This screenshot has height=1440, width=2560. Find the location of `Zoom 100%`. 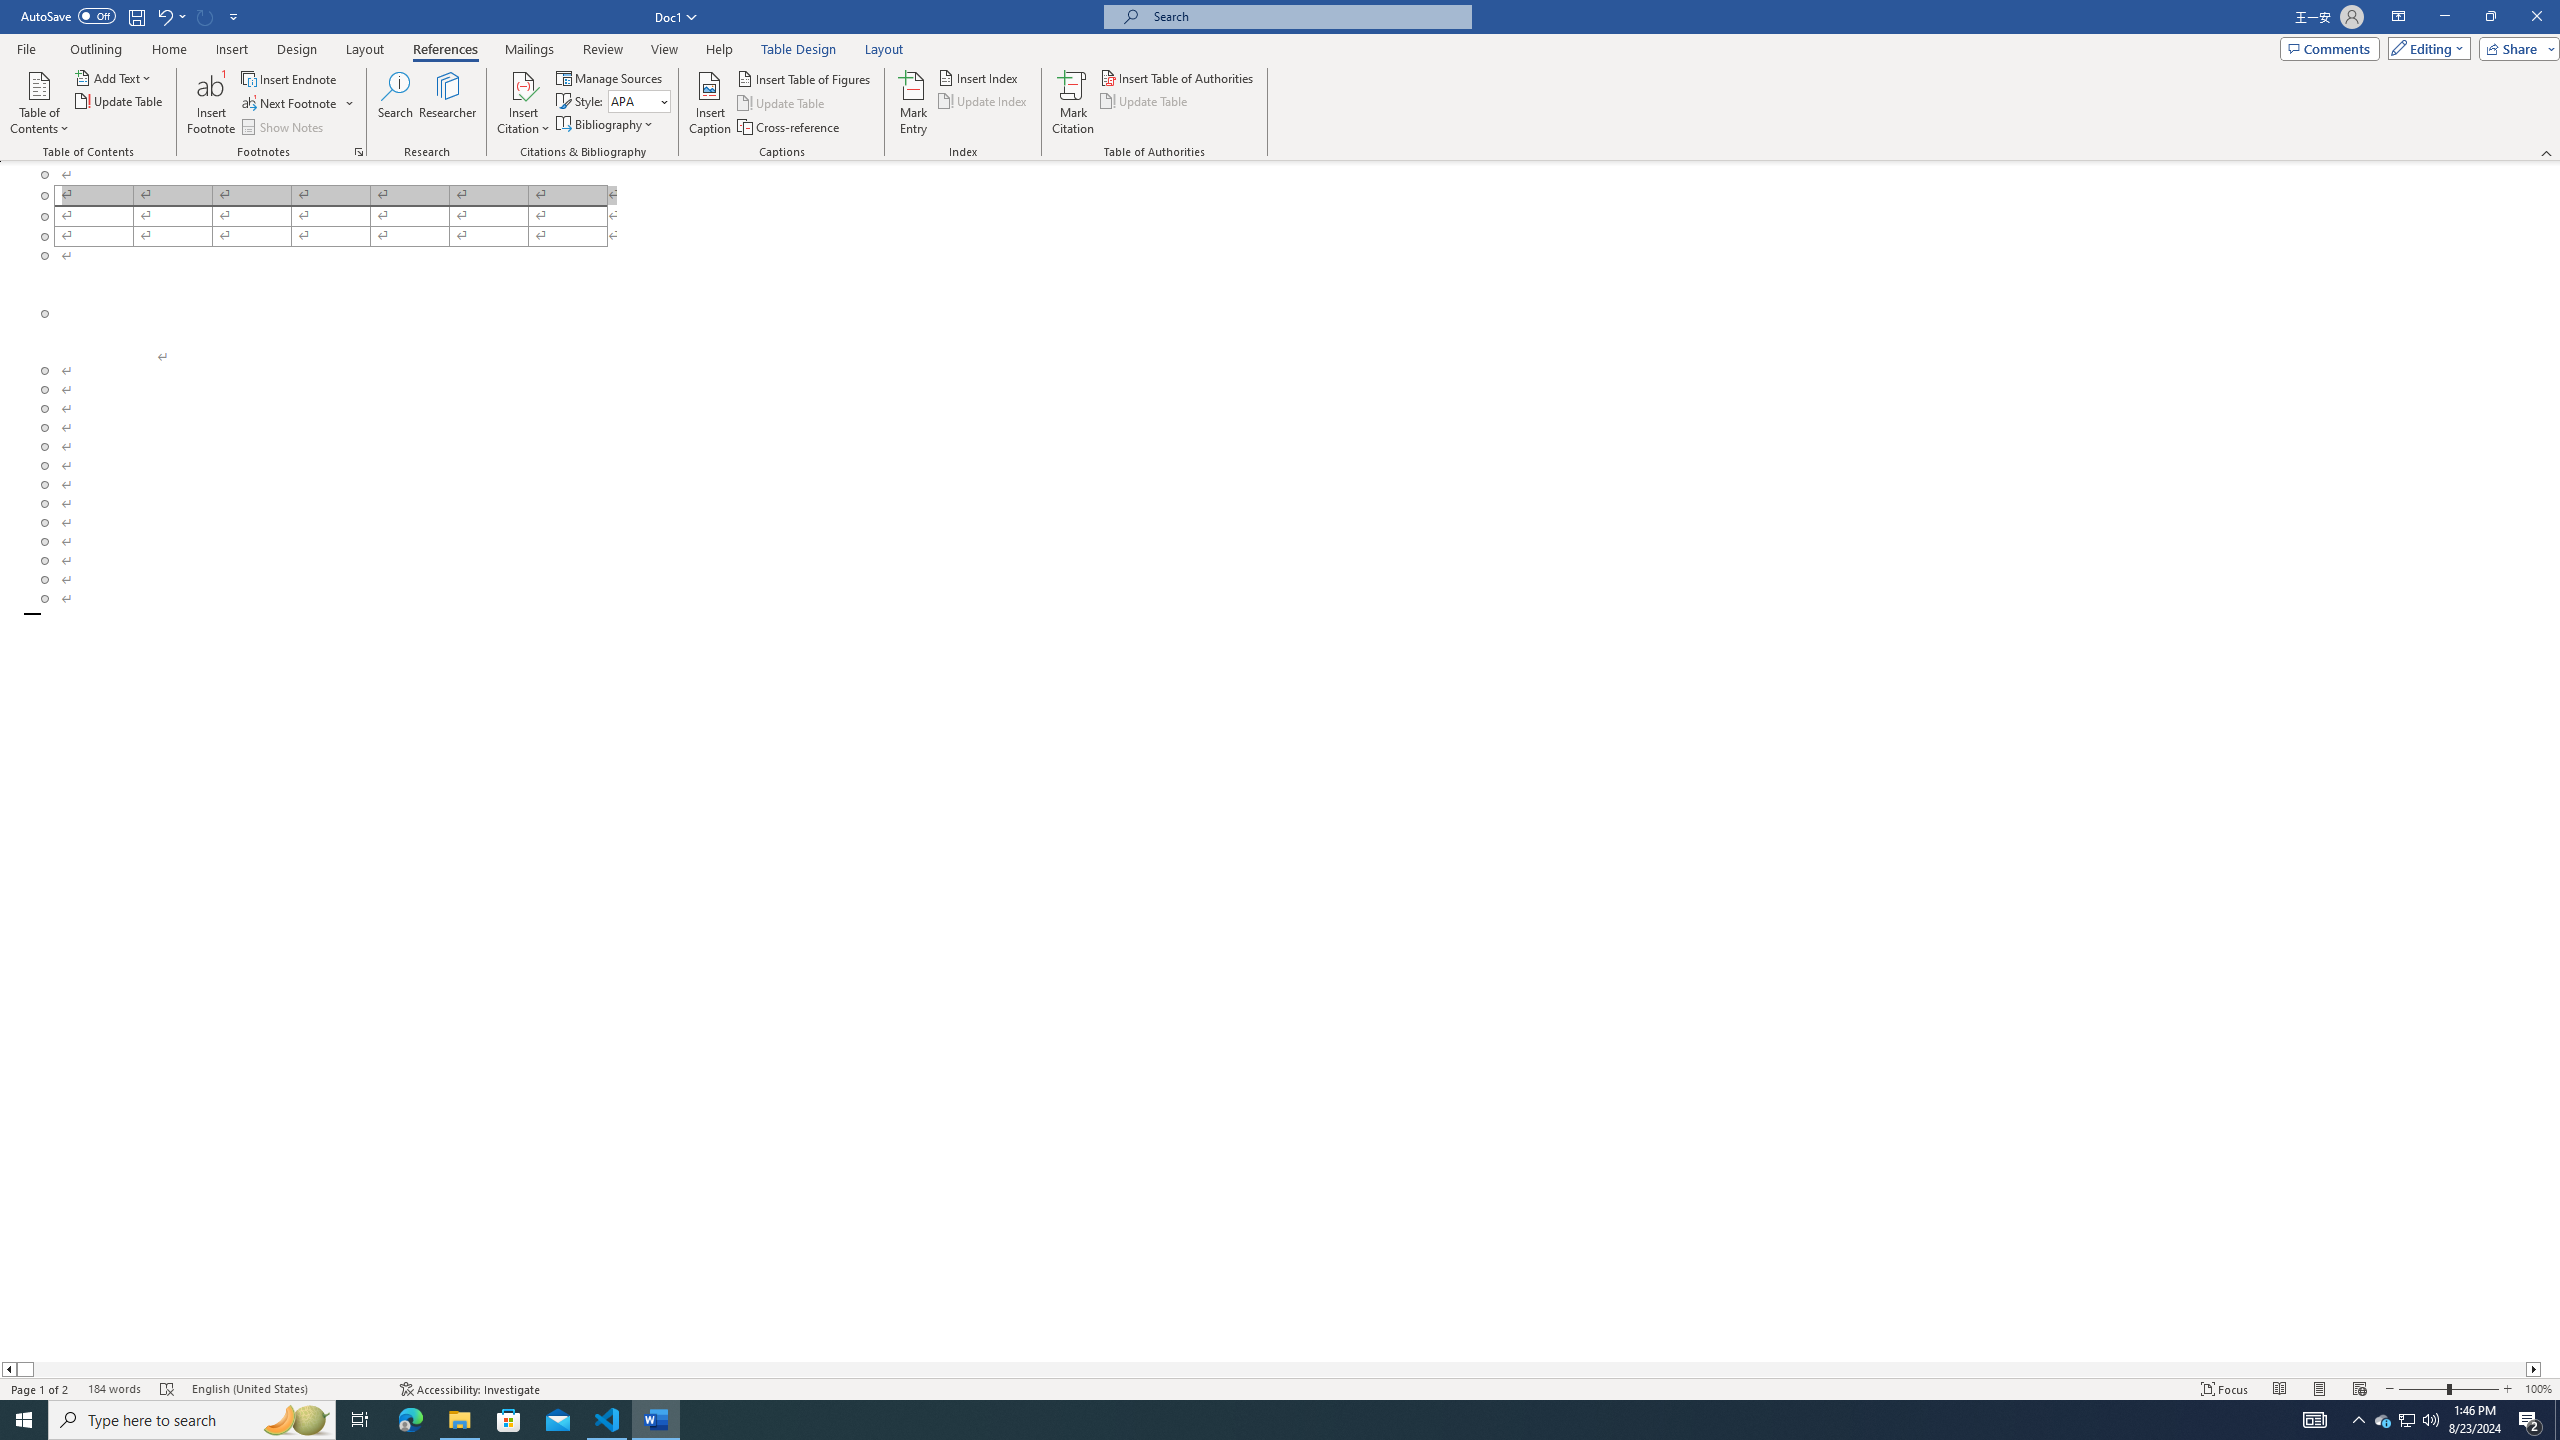

Zoom 100% is located at coordinates (2538, 1389).